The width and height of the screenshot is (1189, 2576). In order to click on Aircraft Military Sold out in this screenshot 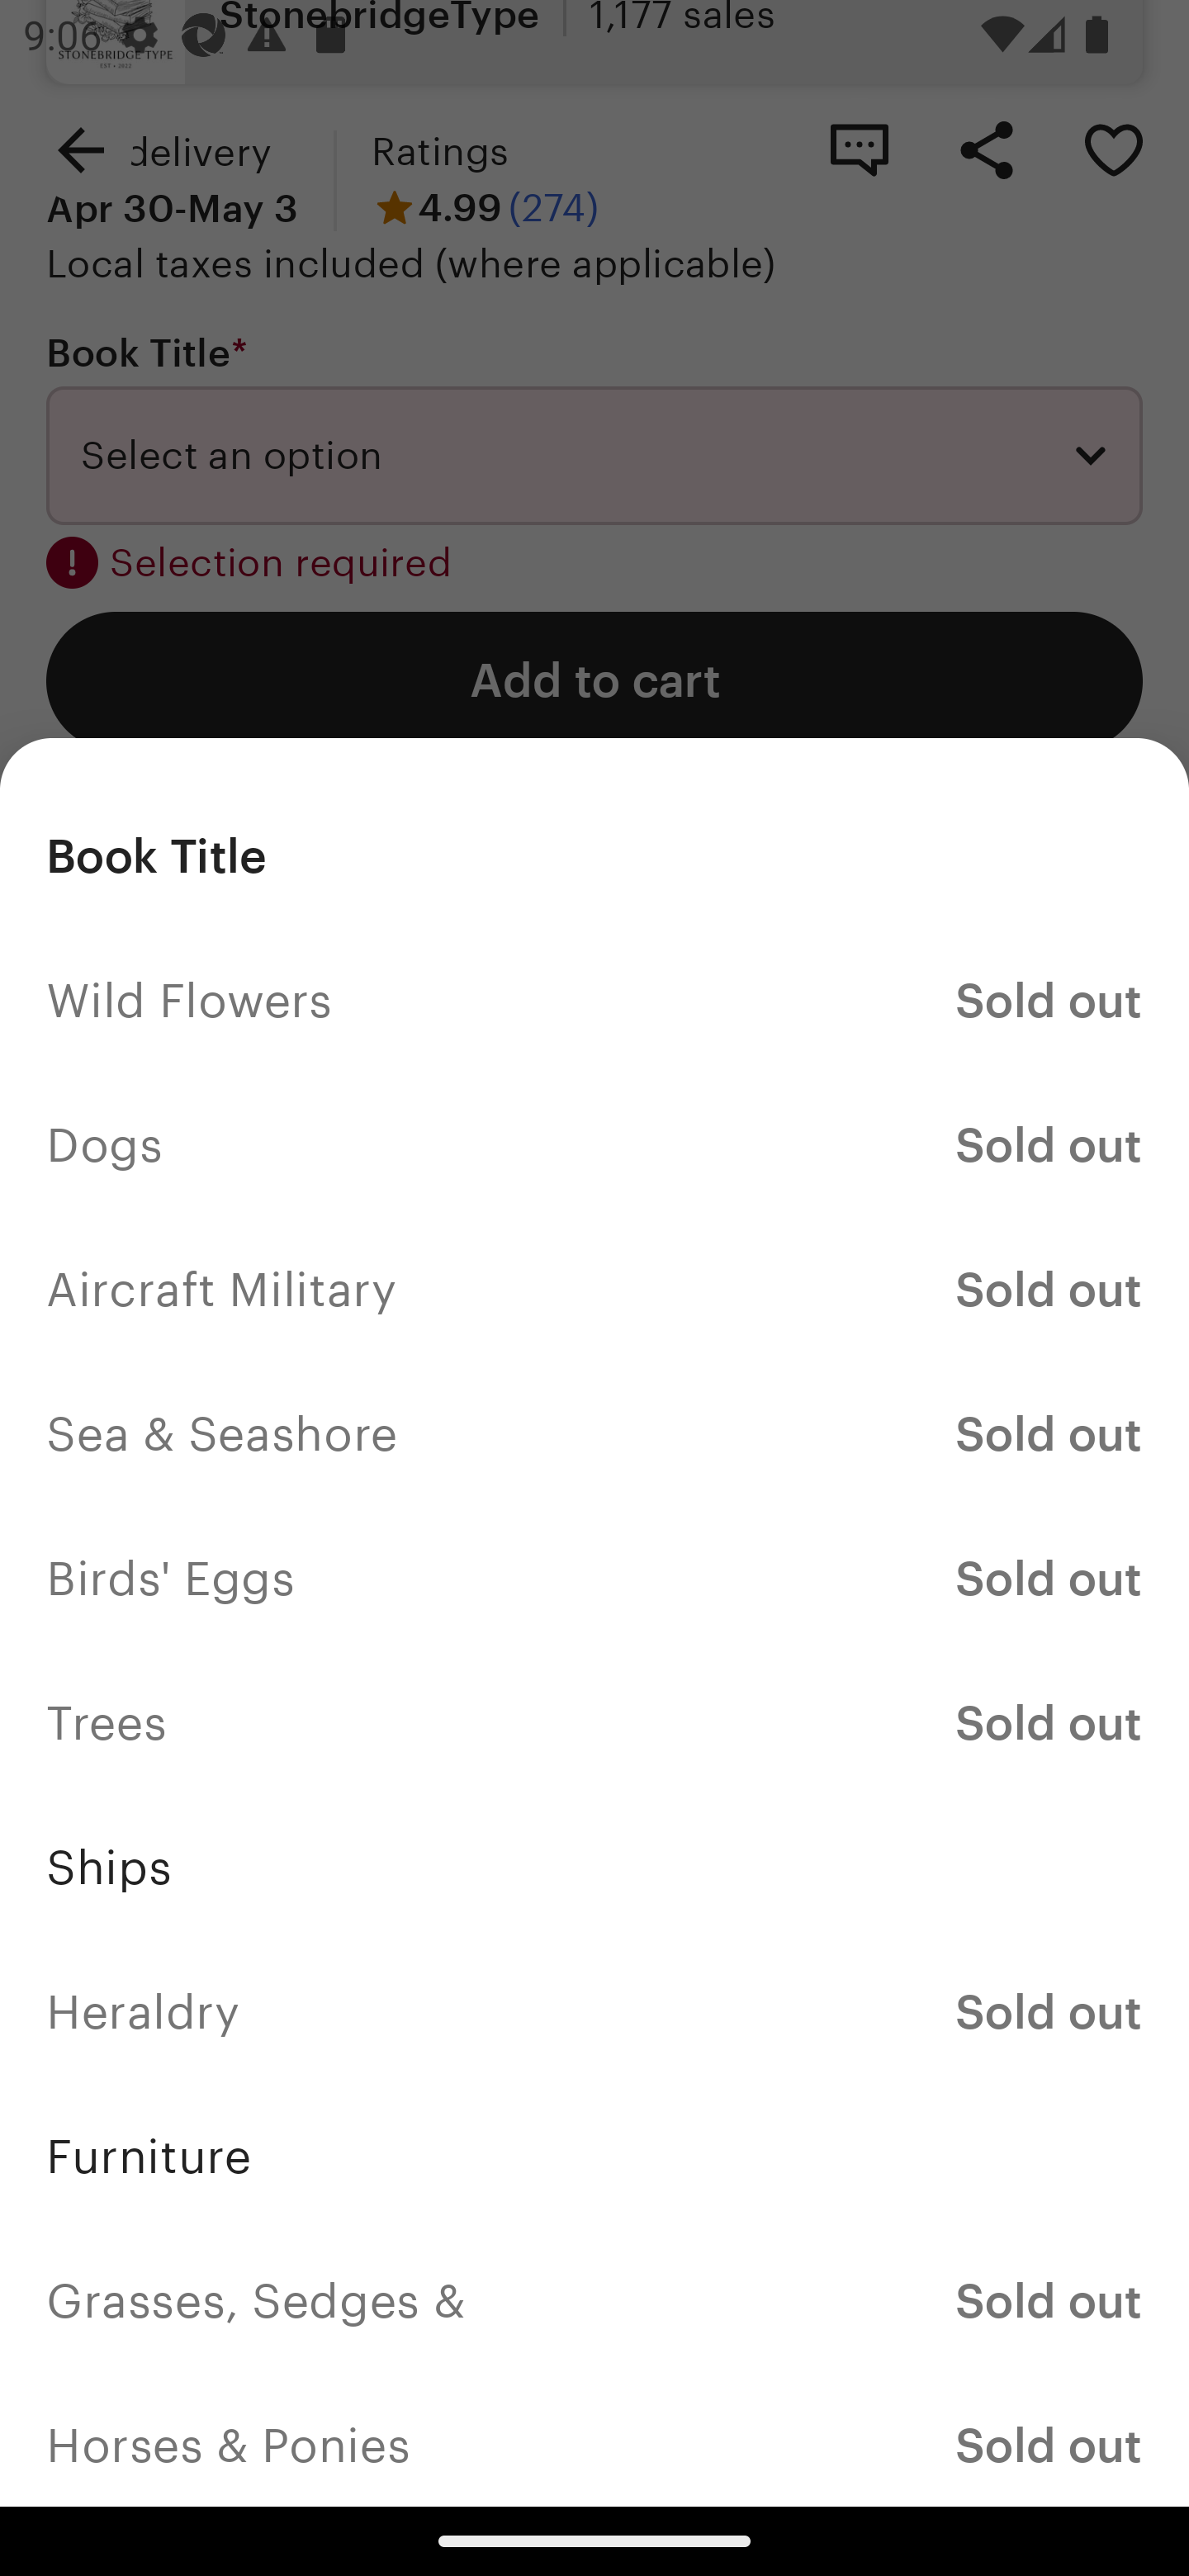, I will do `click(594, 1290)`.